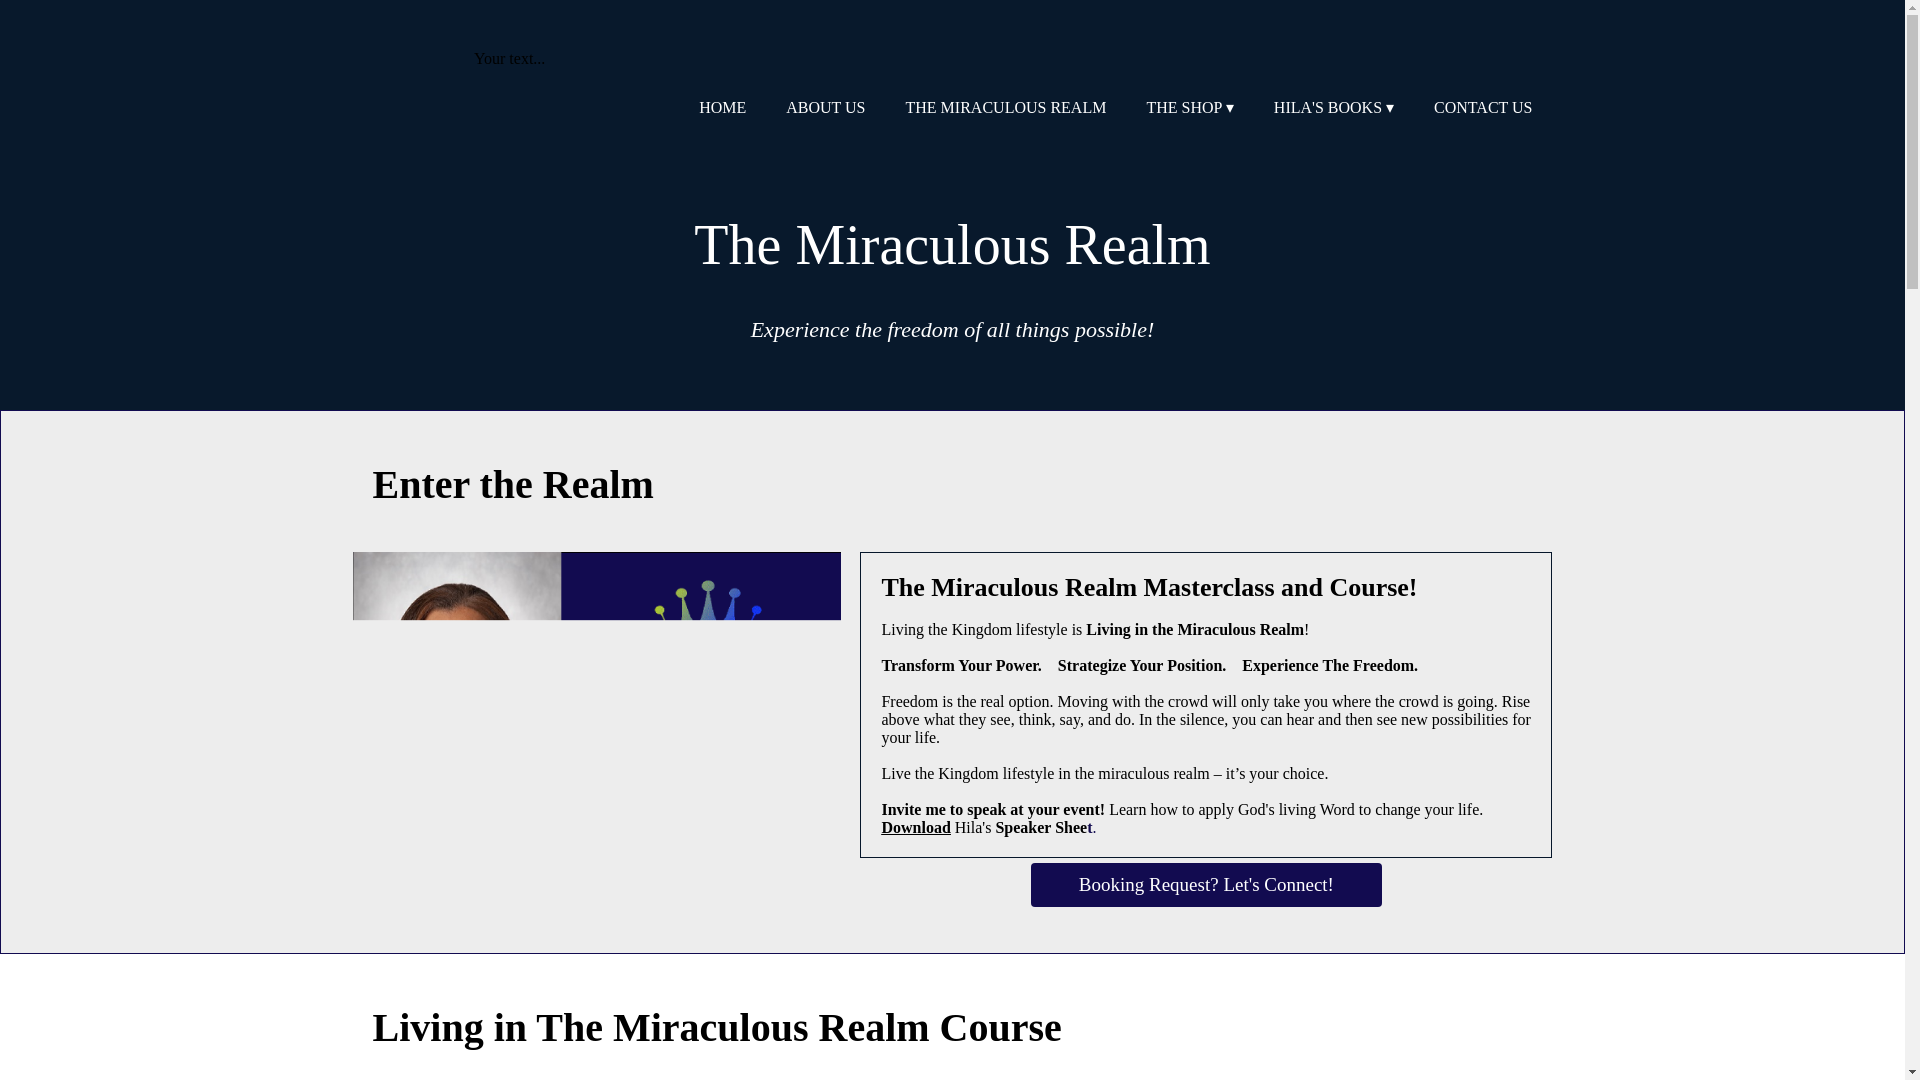  I want to click on THE MIRACULOUS REALM, so click(1006, 108).